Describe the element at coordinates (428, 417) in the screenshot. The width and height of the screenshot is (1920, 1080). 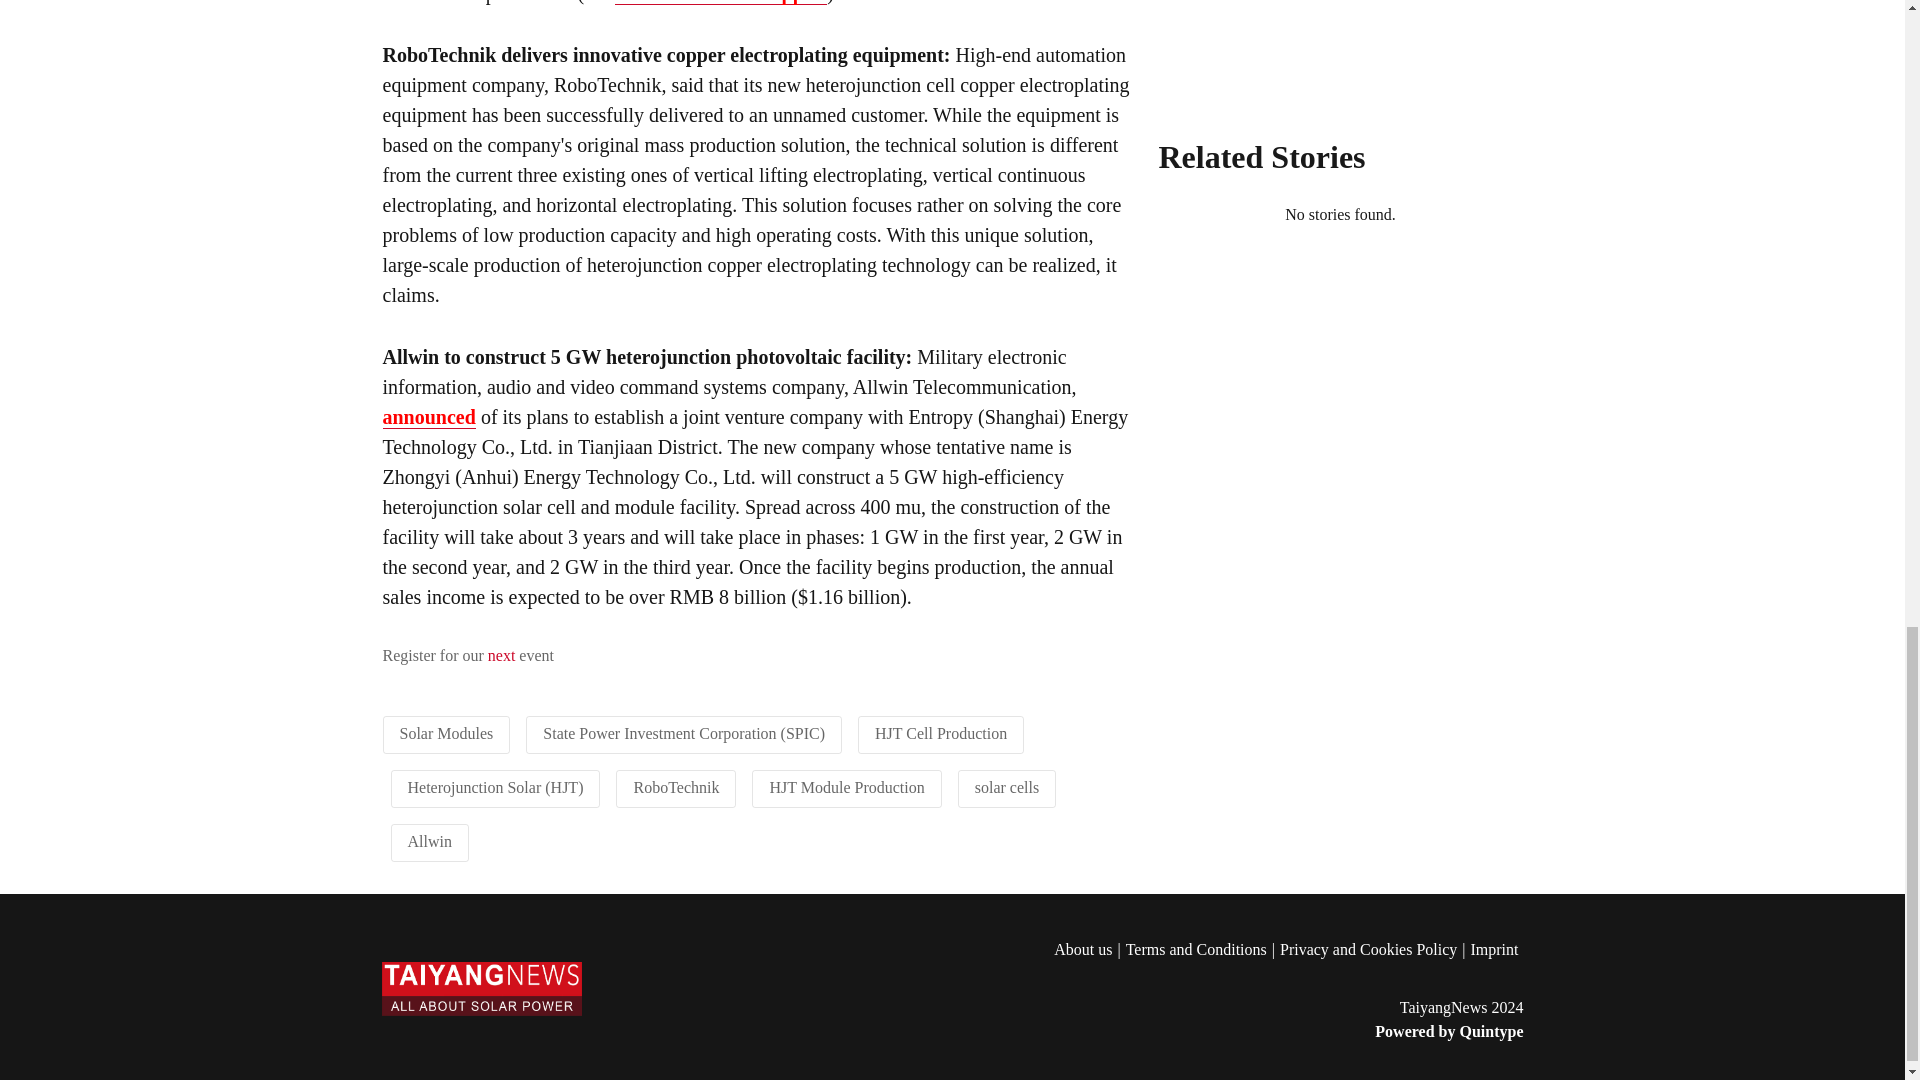
I see `announced` at that location.